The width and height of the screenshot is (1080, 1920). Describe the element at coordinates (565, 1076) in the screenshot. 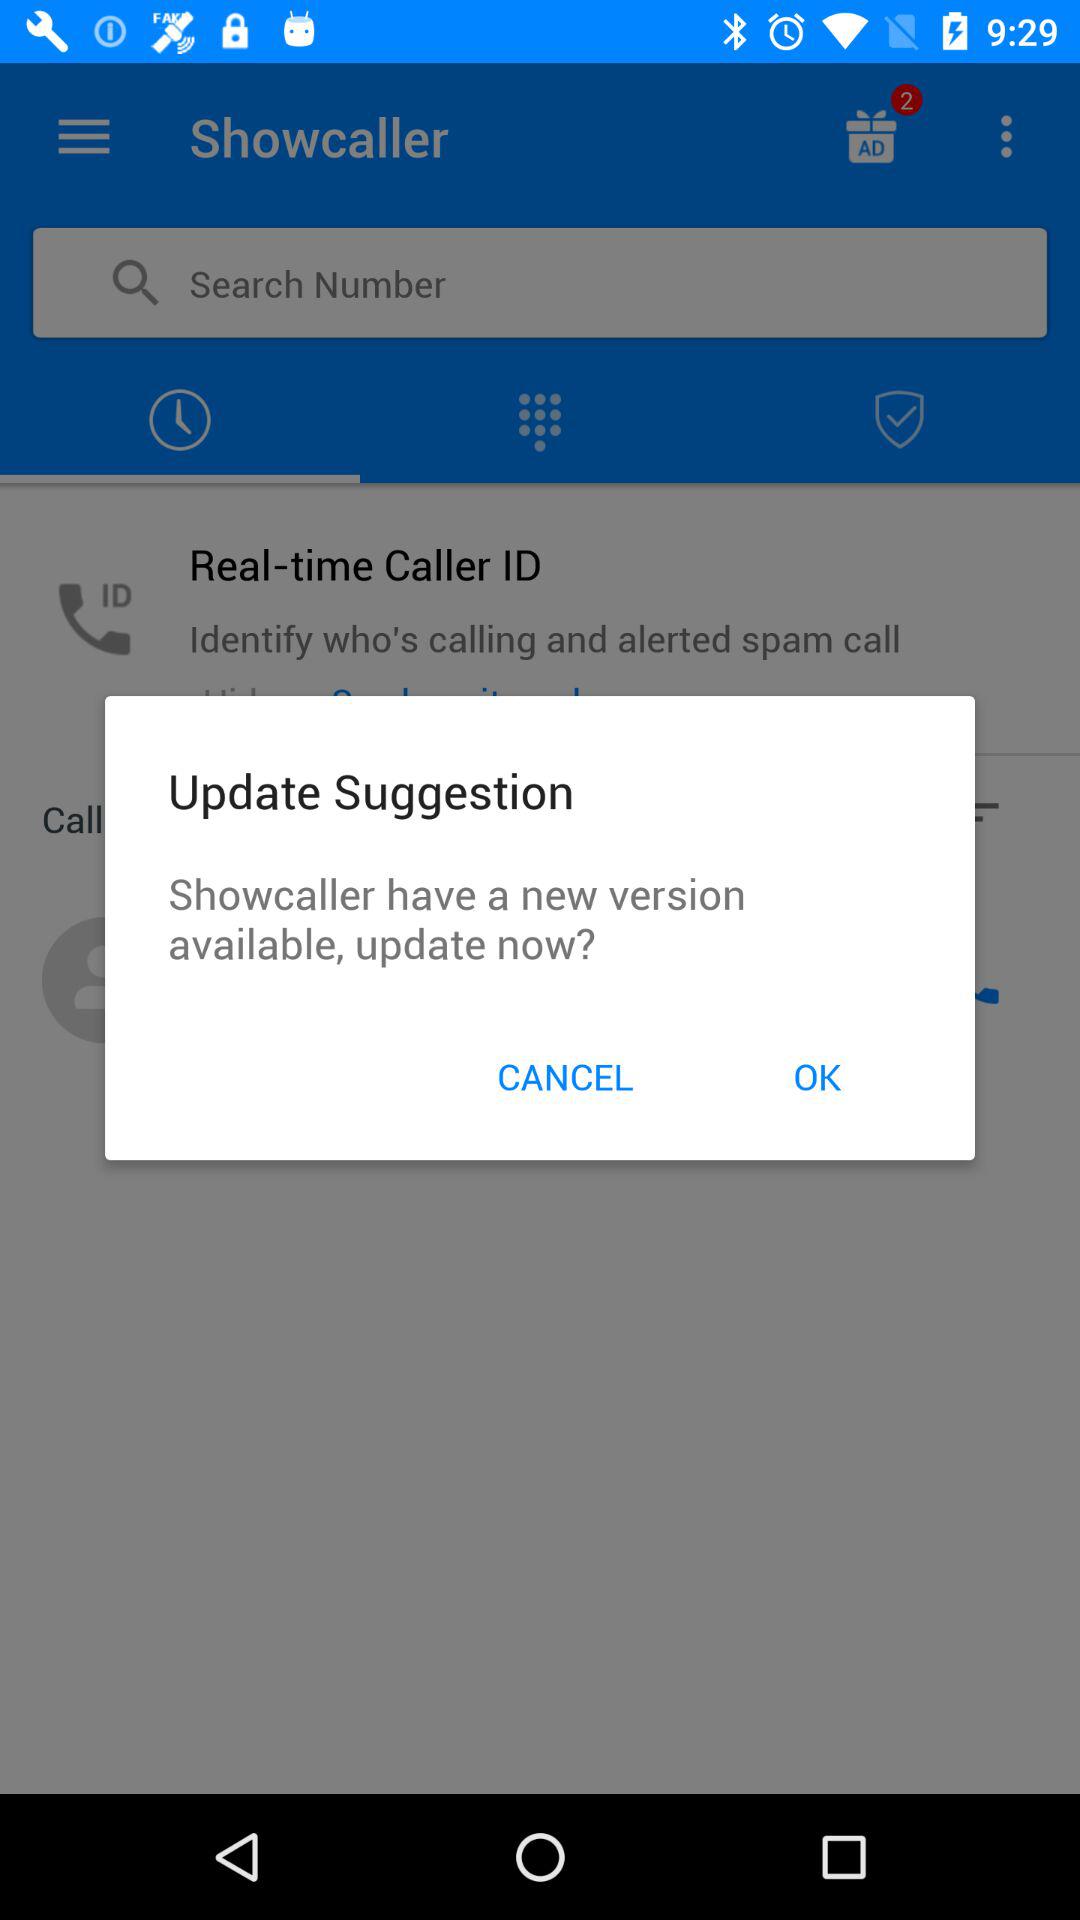

I see `turn off the cancel icon` at that location.